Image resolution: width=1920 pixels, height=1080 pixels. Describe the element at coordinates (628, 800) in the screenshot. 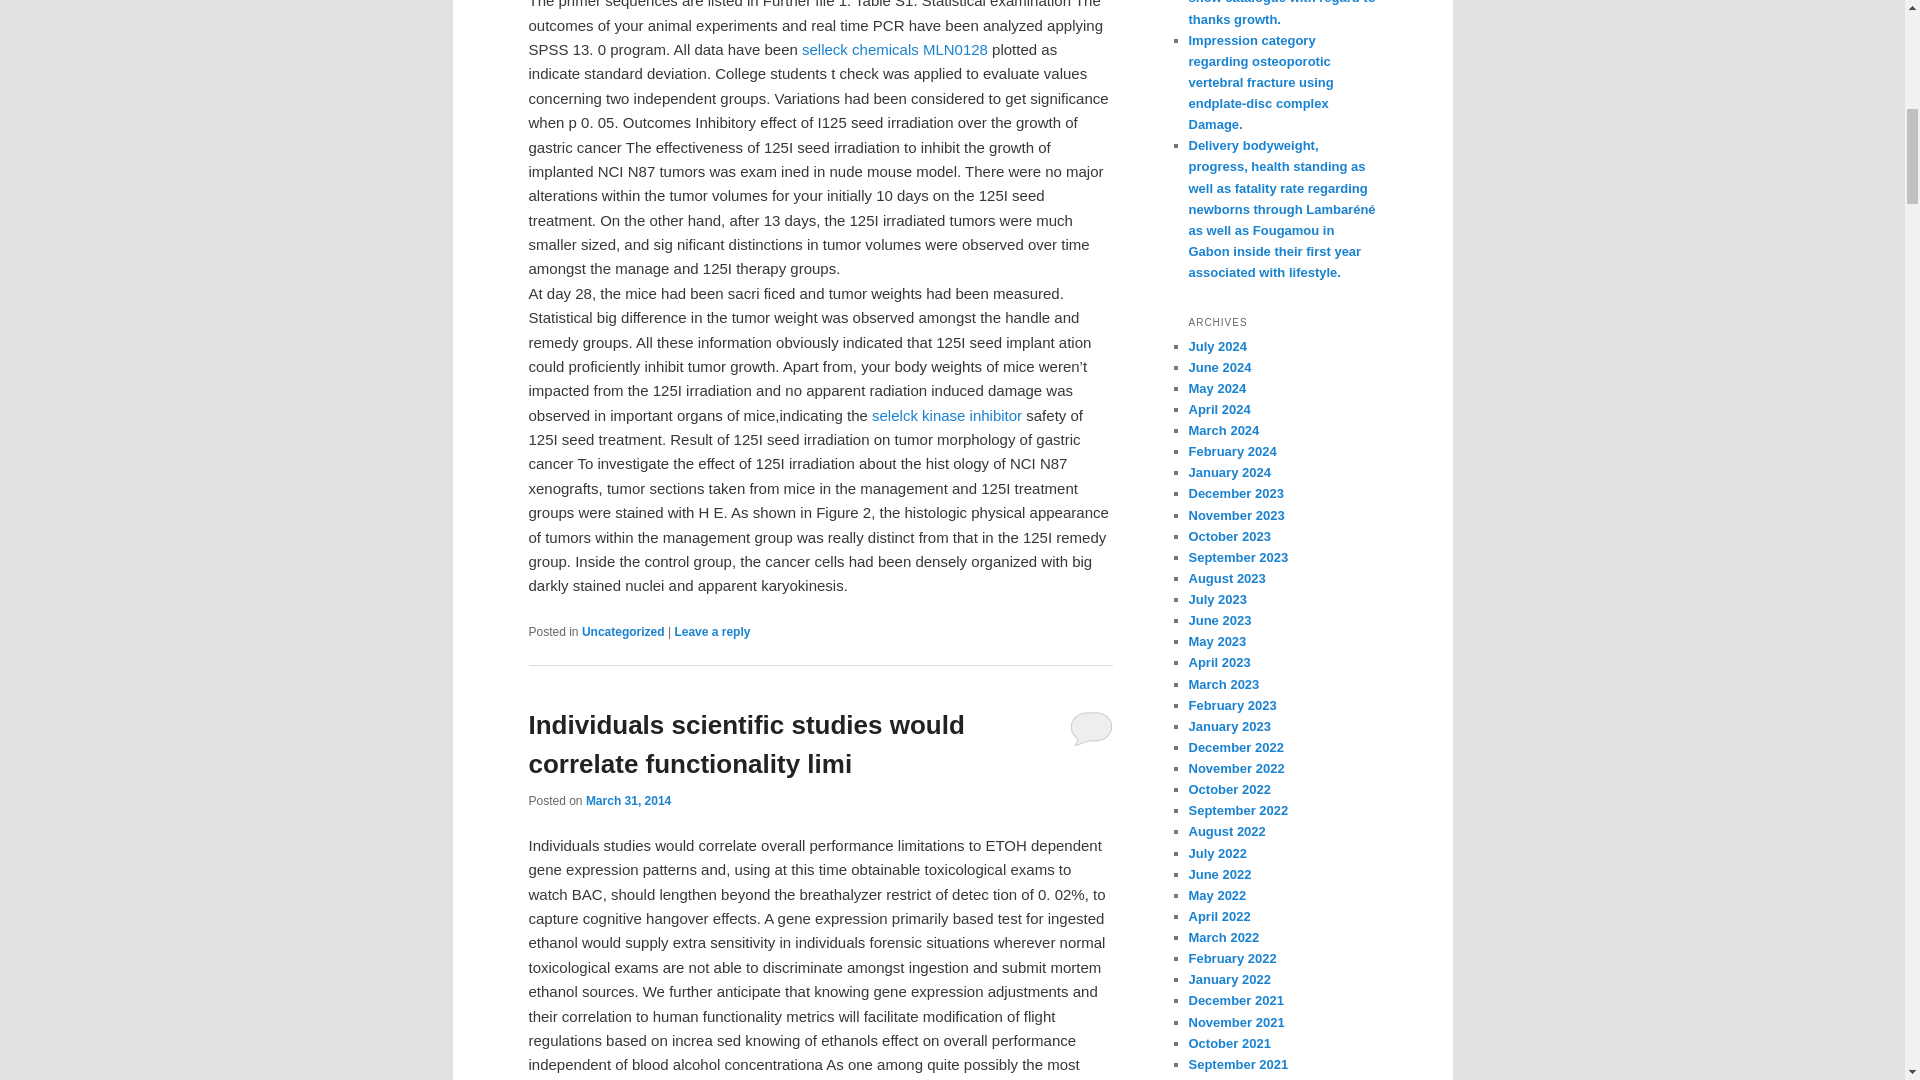

I see `2:59 am` at that location.